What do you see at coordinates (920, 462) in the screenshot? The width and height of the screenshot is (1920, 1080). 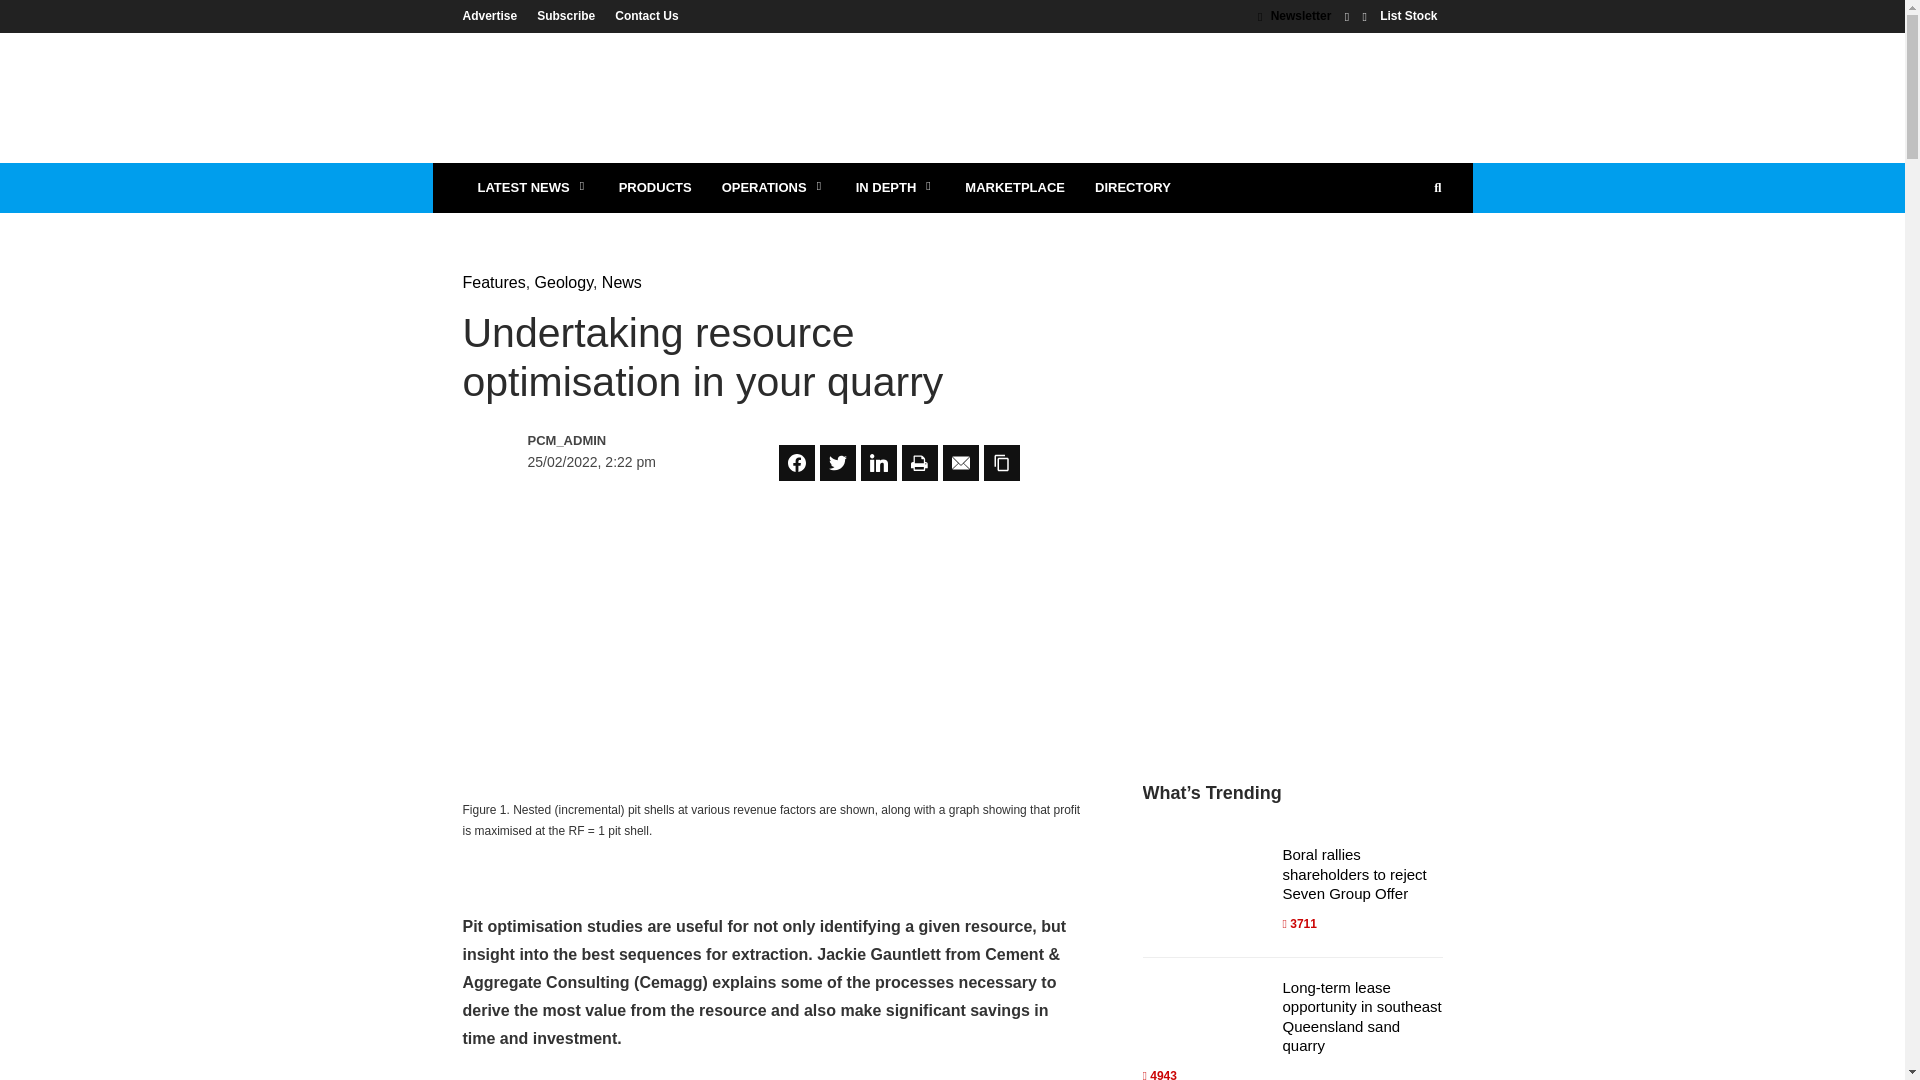 I see `Share on Print` at bounding box center [920, 462].